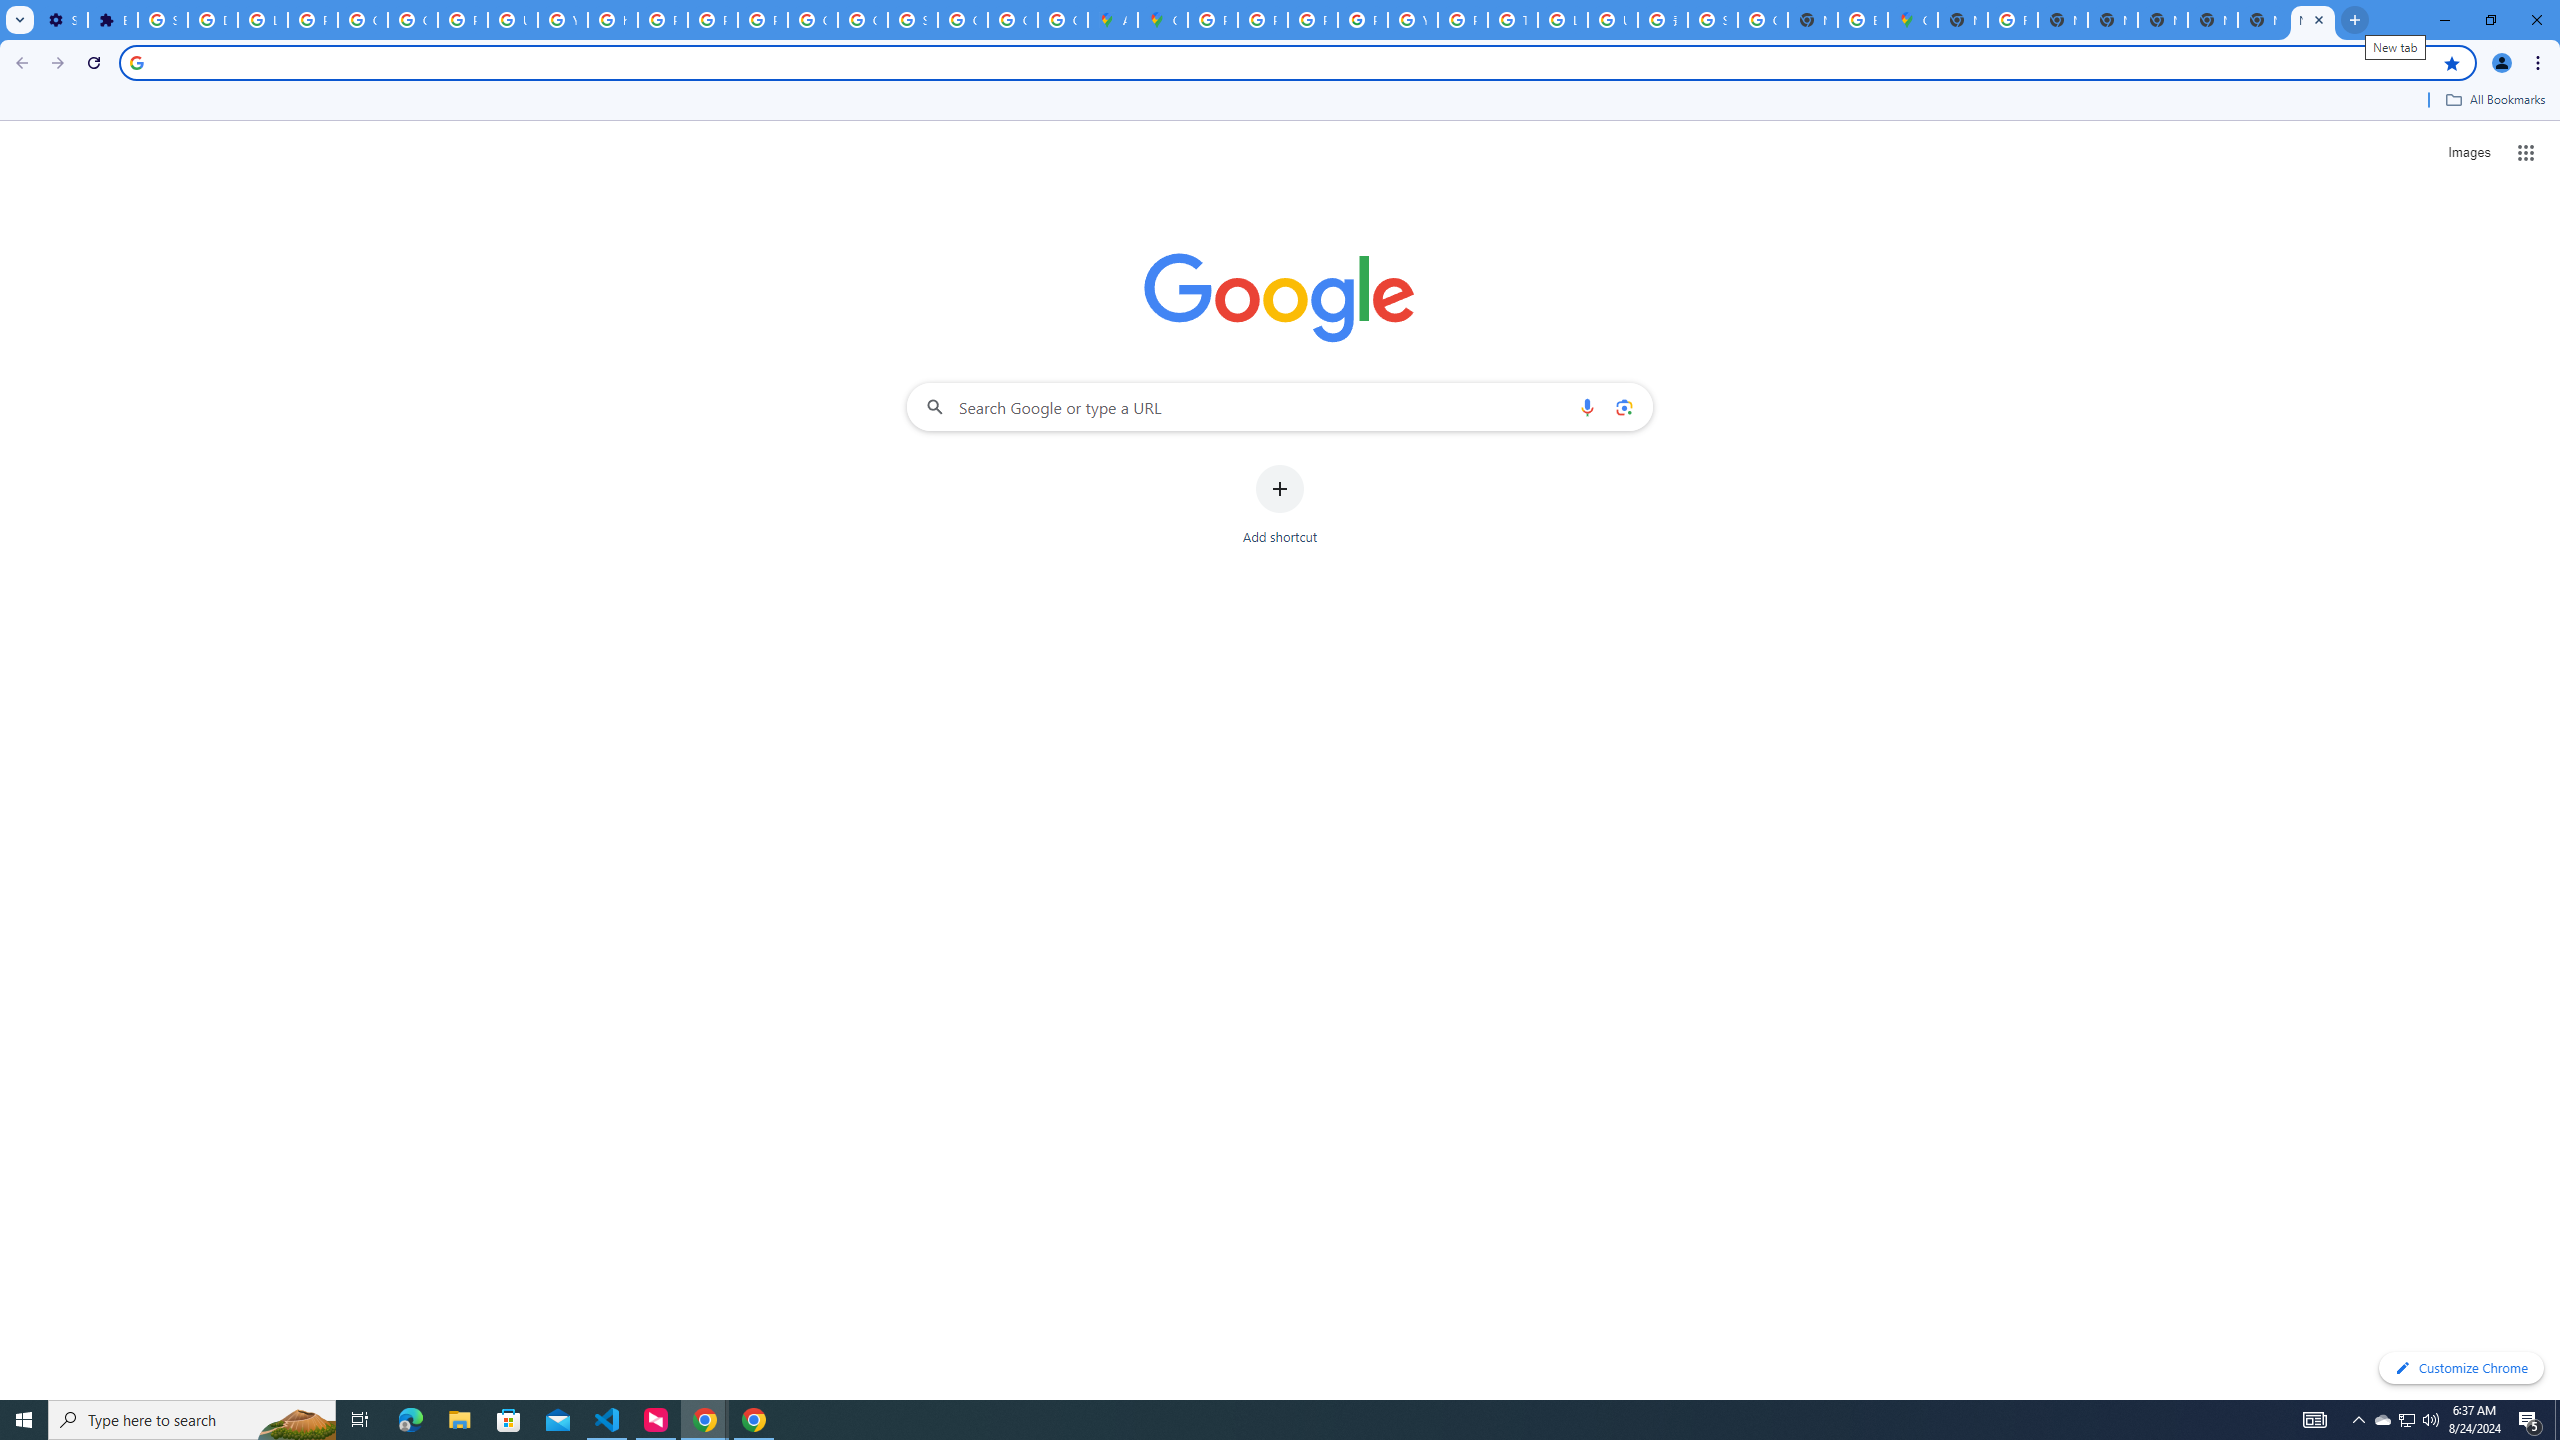 This screenshot has width=2560, height=1440. What do you see at coordinates (62, 20) in the screenshot?
I see `Settings - On startup` at bounding box center [62, 20].